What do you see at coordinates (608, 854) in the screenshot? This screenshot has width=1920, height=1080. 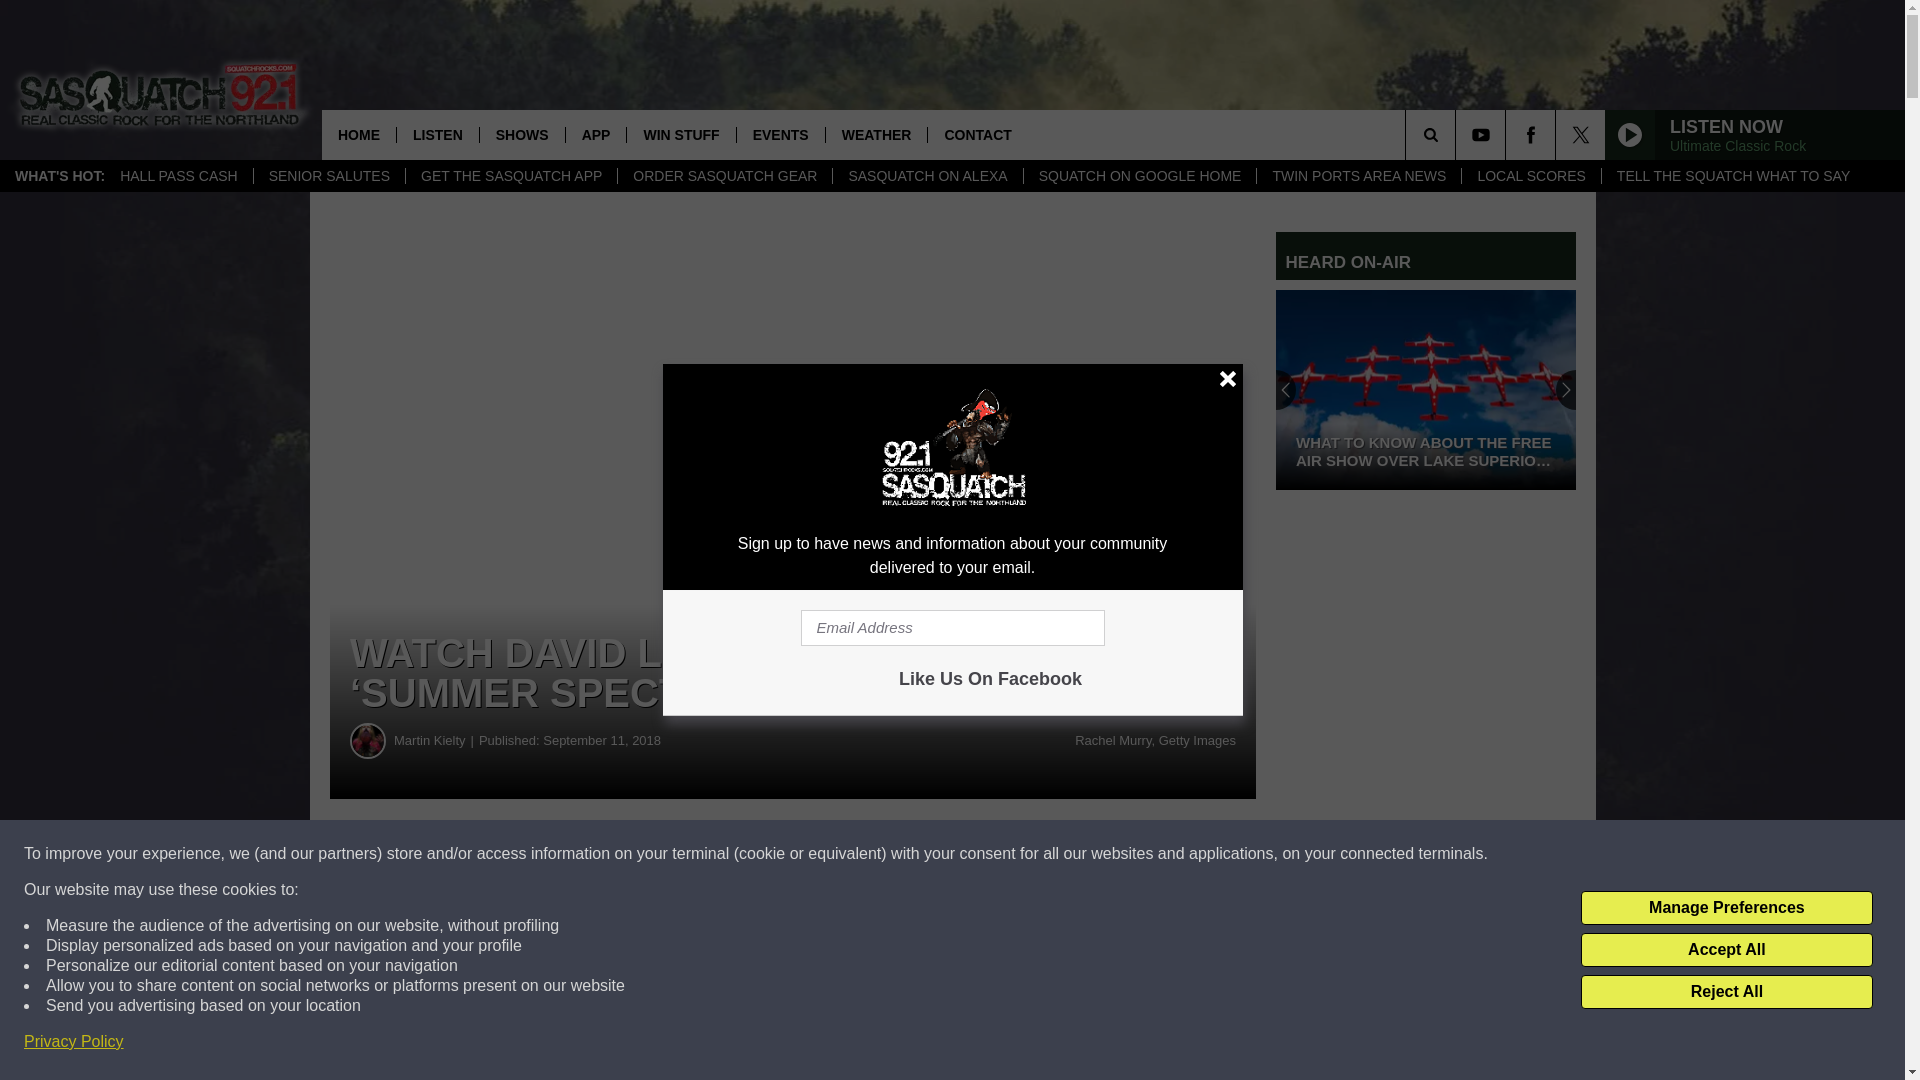 I see `Share on Facebook` at bounding box center [608, 854].